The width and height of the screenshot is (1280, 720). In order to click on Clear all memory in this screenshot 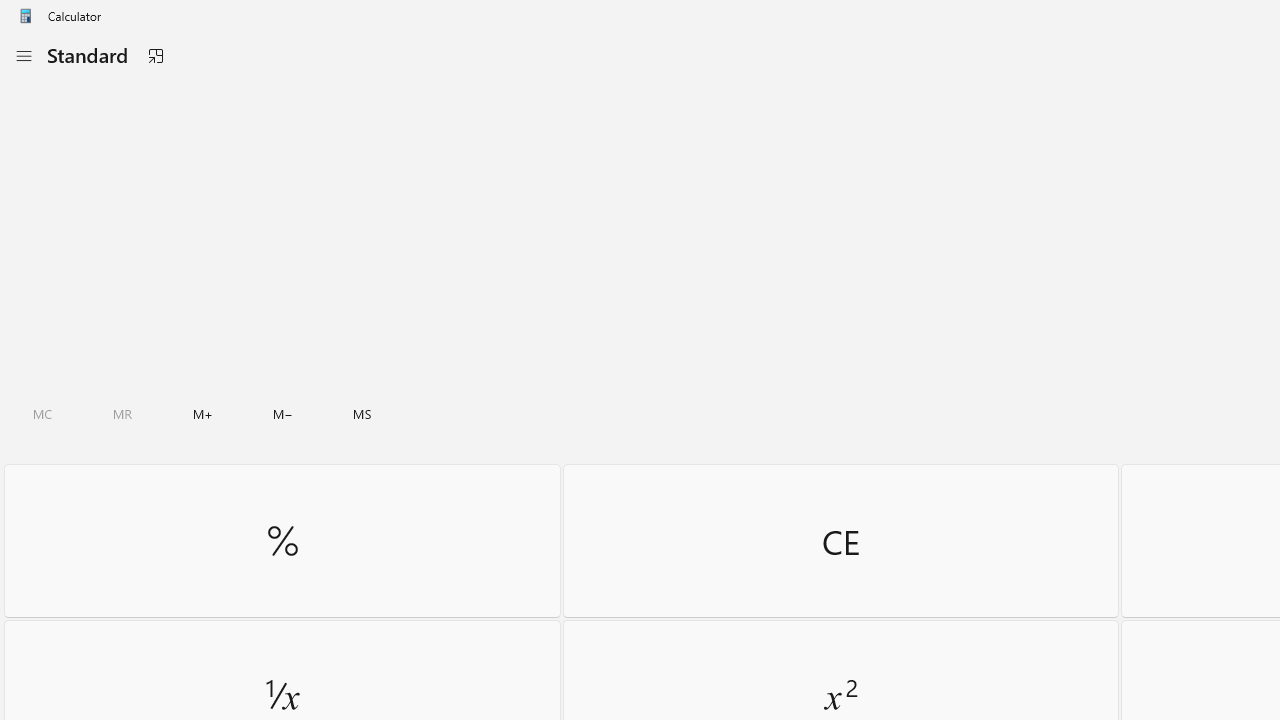, I will do `click(42, 414)`.